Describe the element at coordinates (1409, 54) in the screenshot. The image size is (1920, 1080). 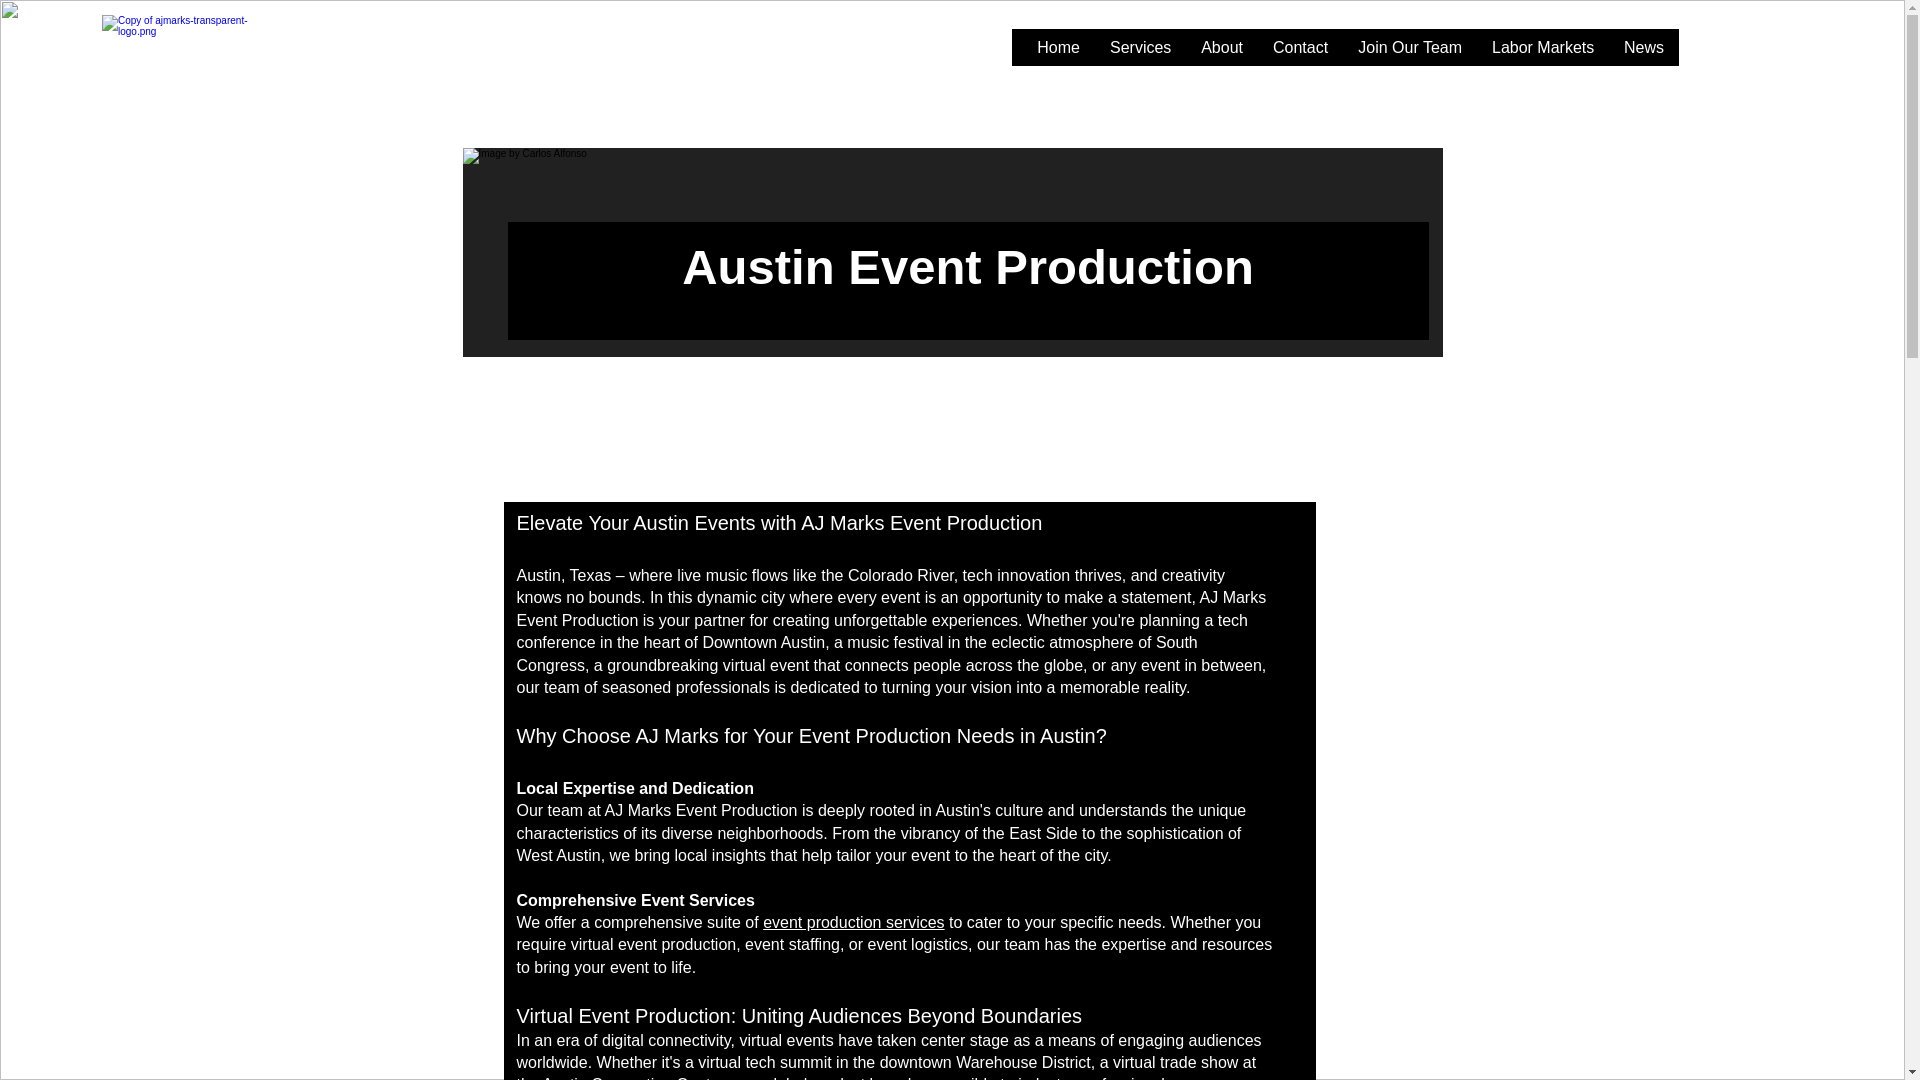
I see `Join Our Team` at that location.